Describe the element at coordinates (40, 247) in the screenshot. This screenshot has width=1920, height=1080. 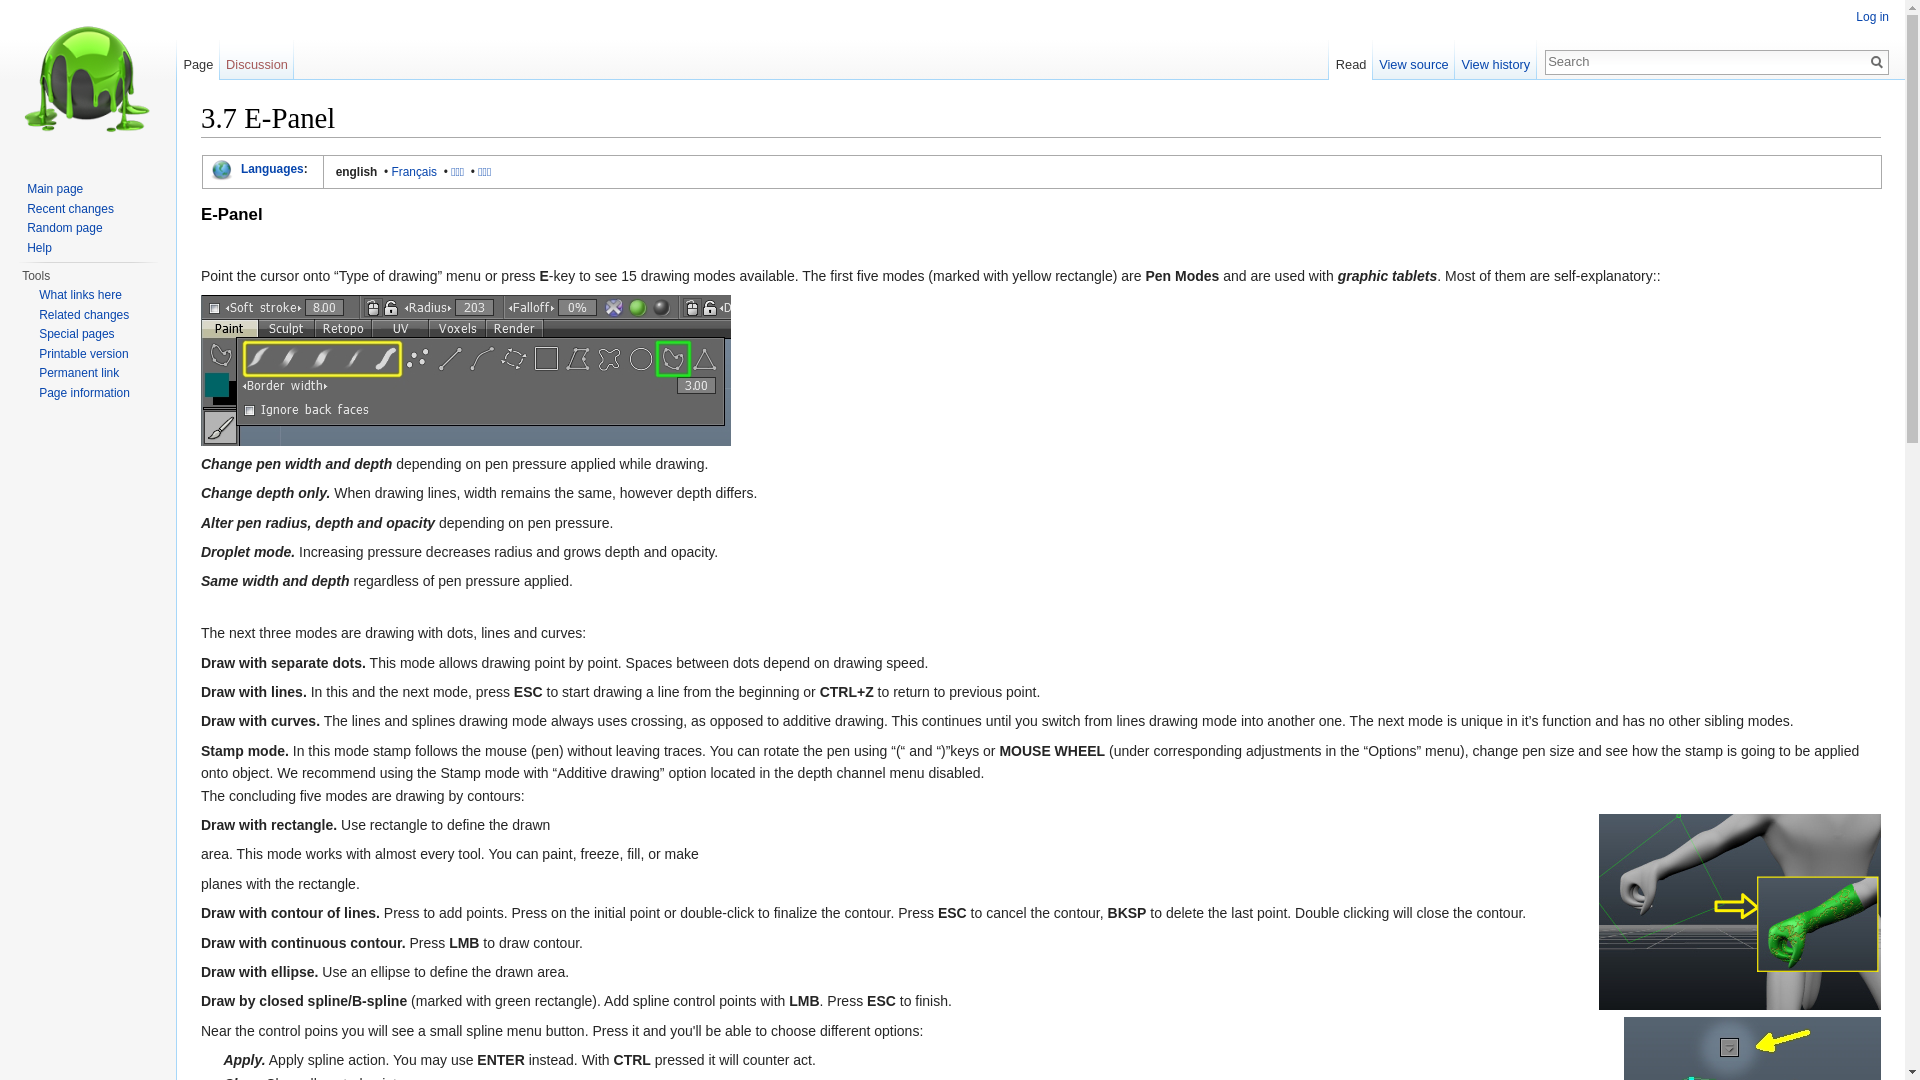
I see `Help` at that location.